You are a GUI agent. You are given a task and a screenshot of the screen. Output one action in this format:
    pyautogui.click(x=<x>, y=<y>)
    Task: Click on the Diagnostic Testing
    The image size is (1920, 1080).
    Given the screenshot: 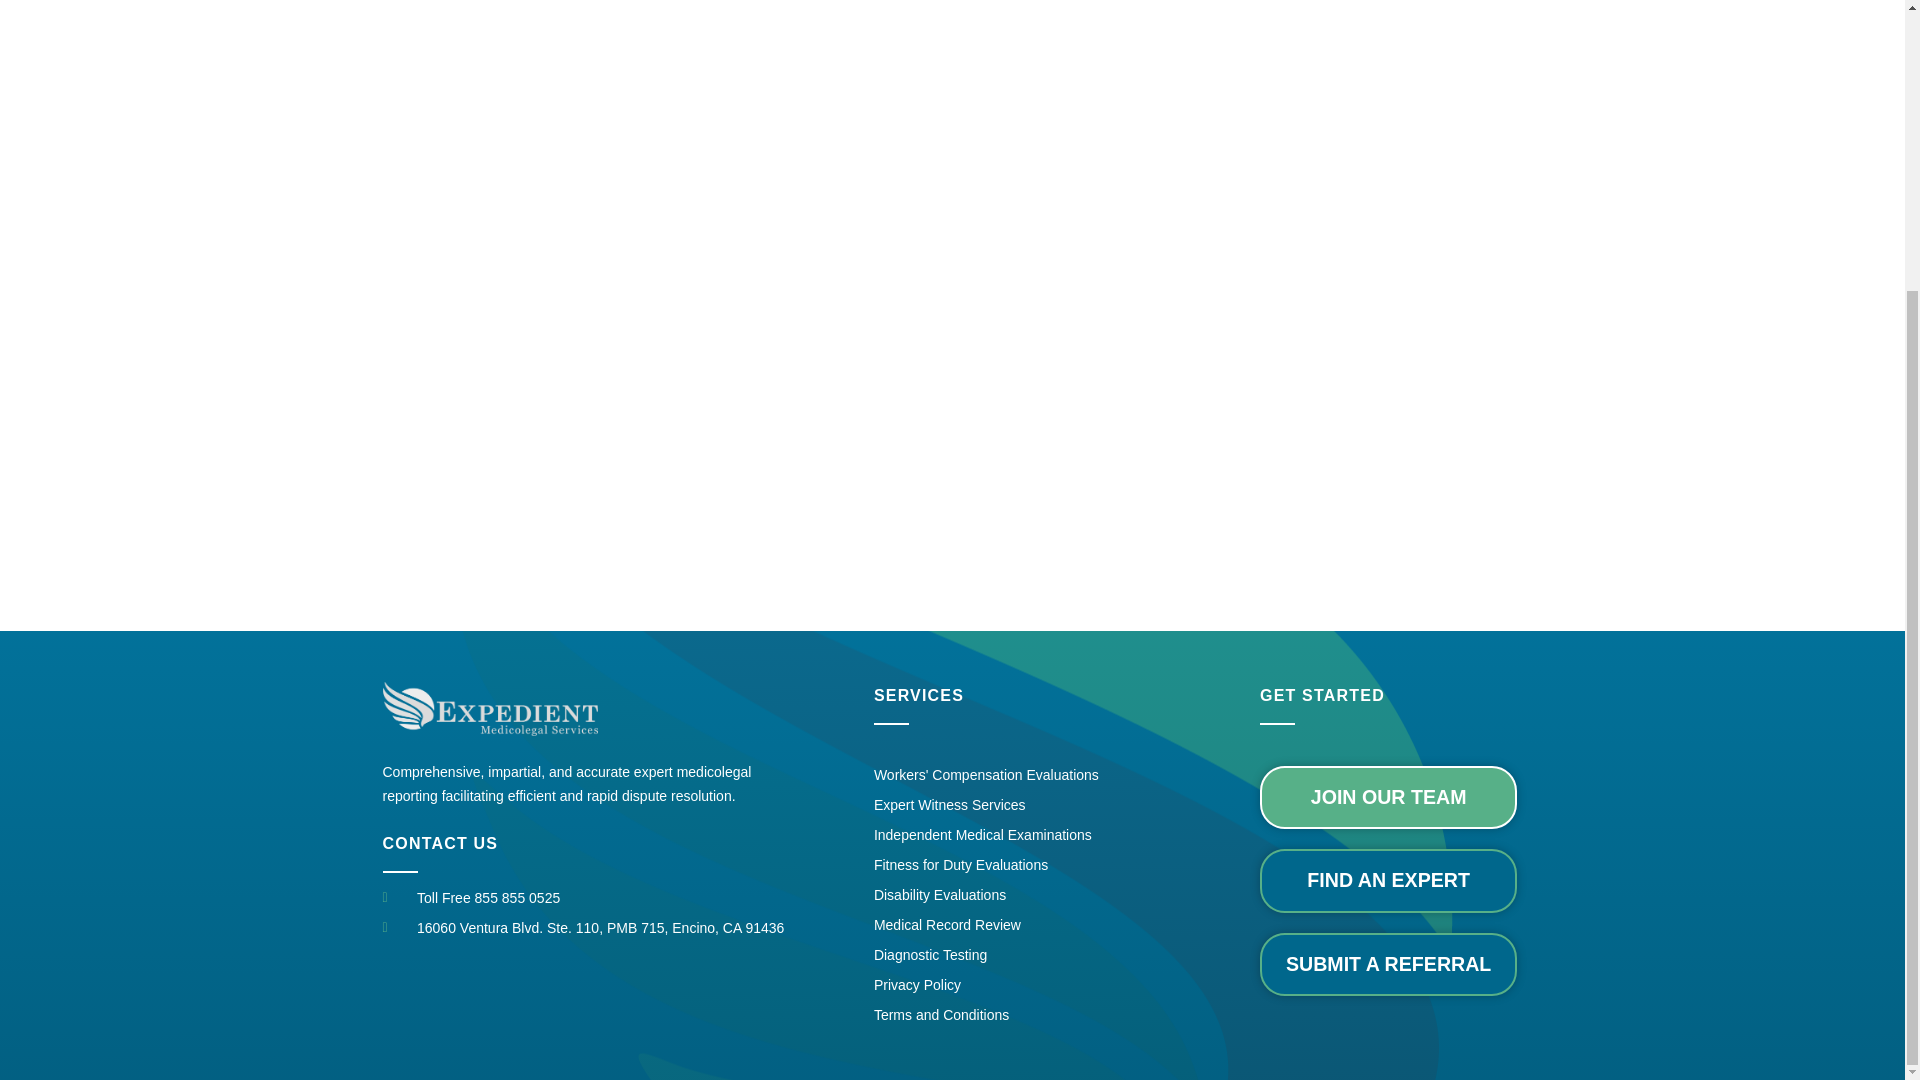 What is the action you would take?
    pyautogui.click(x=986, y=954)
    